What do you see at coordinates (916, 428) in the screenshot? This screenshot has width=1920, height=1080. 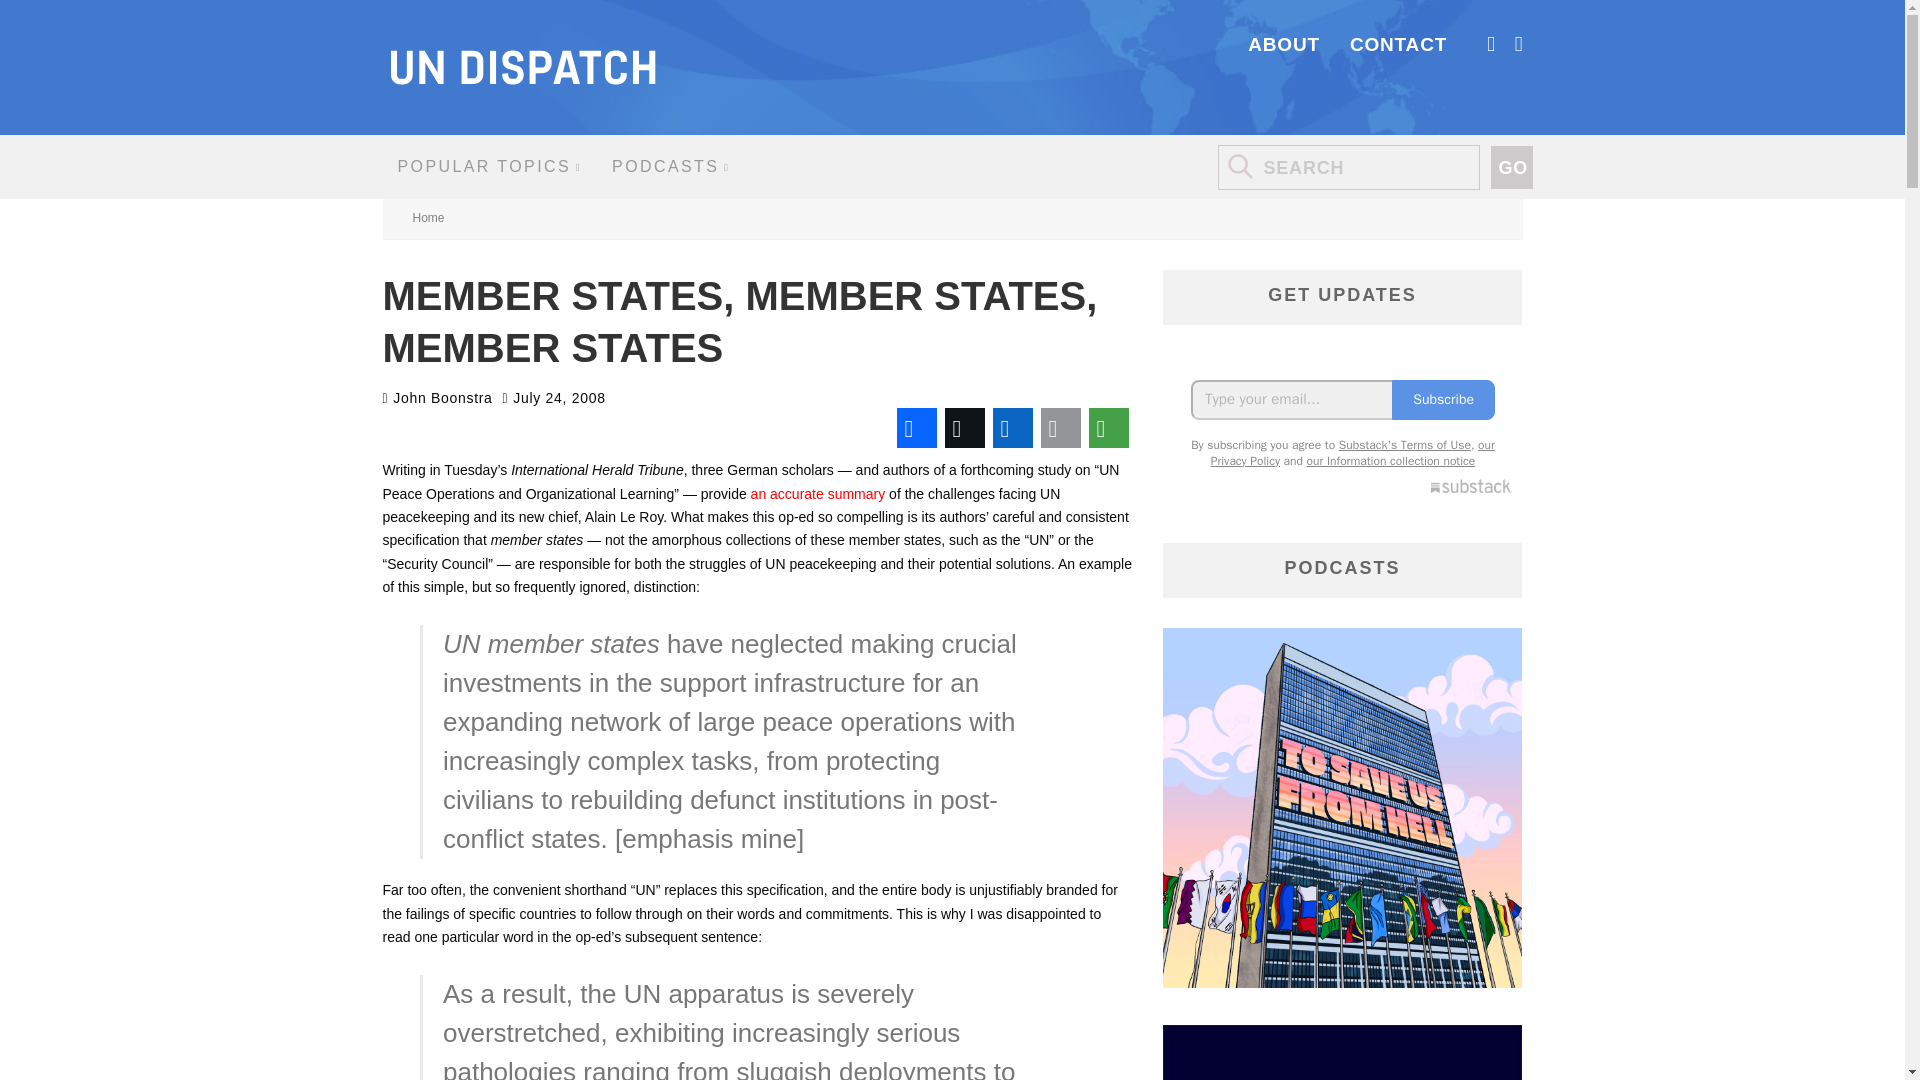 I see `Facebook` at bounding box center [916, 428].